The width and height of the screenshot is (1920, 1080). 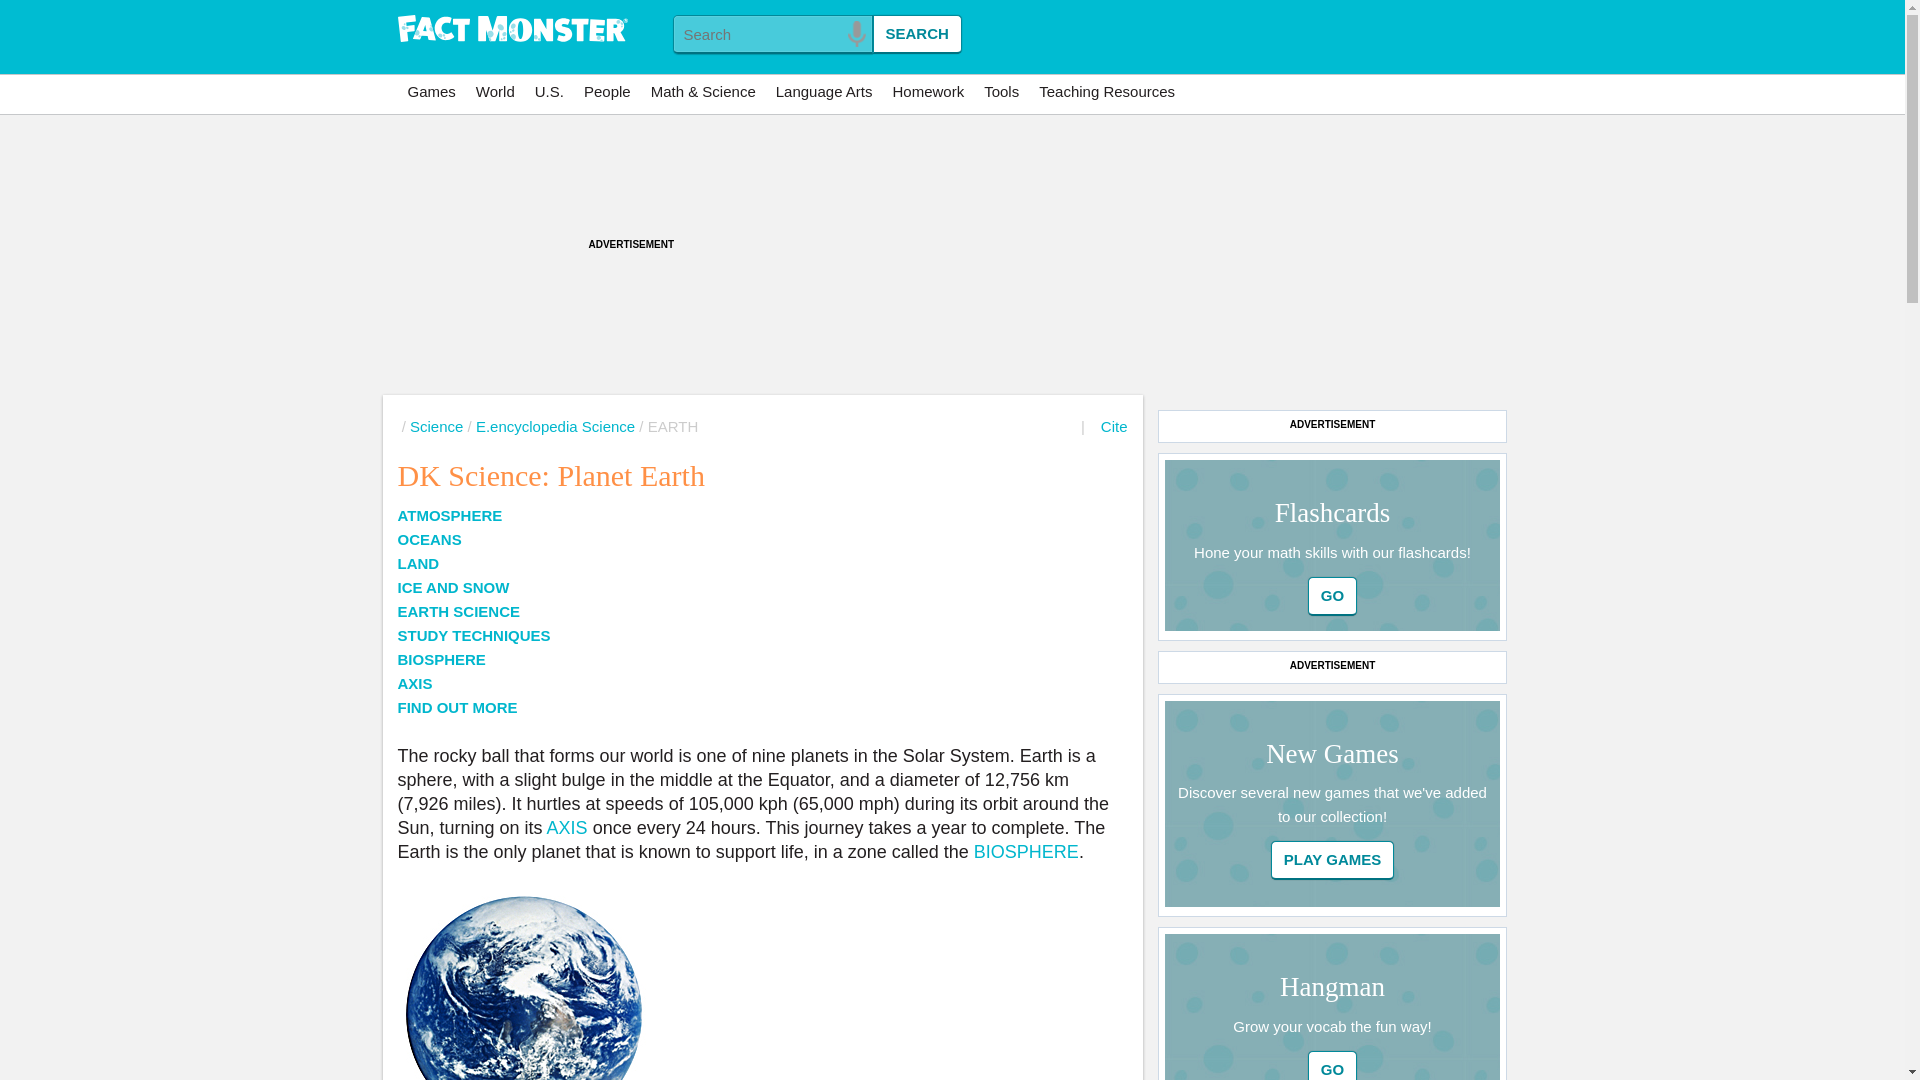 I want to click on Go, so click(x=1332, y=596).